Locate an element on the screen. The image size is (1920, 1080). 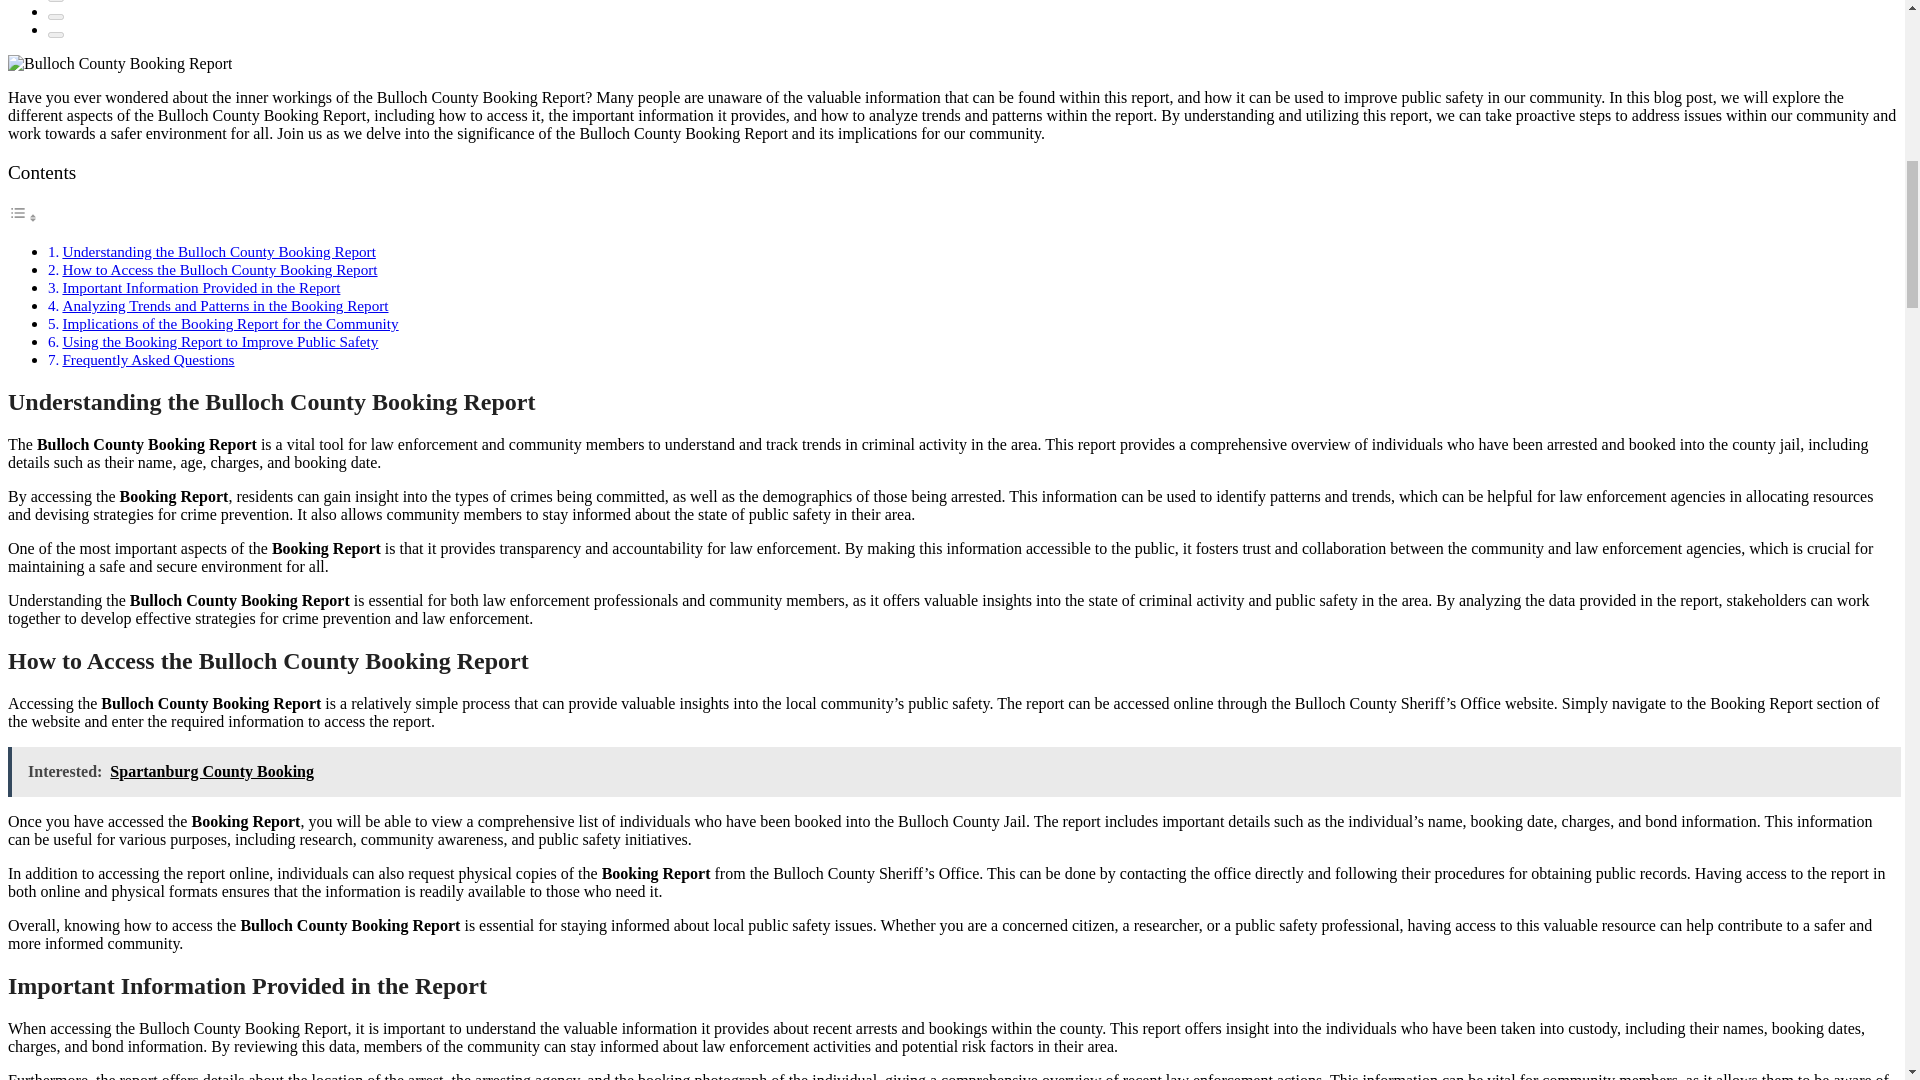
How to Access the Bulloch County Booking Report is located at coordinates (218, 269).